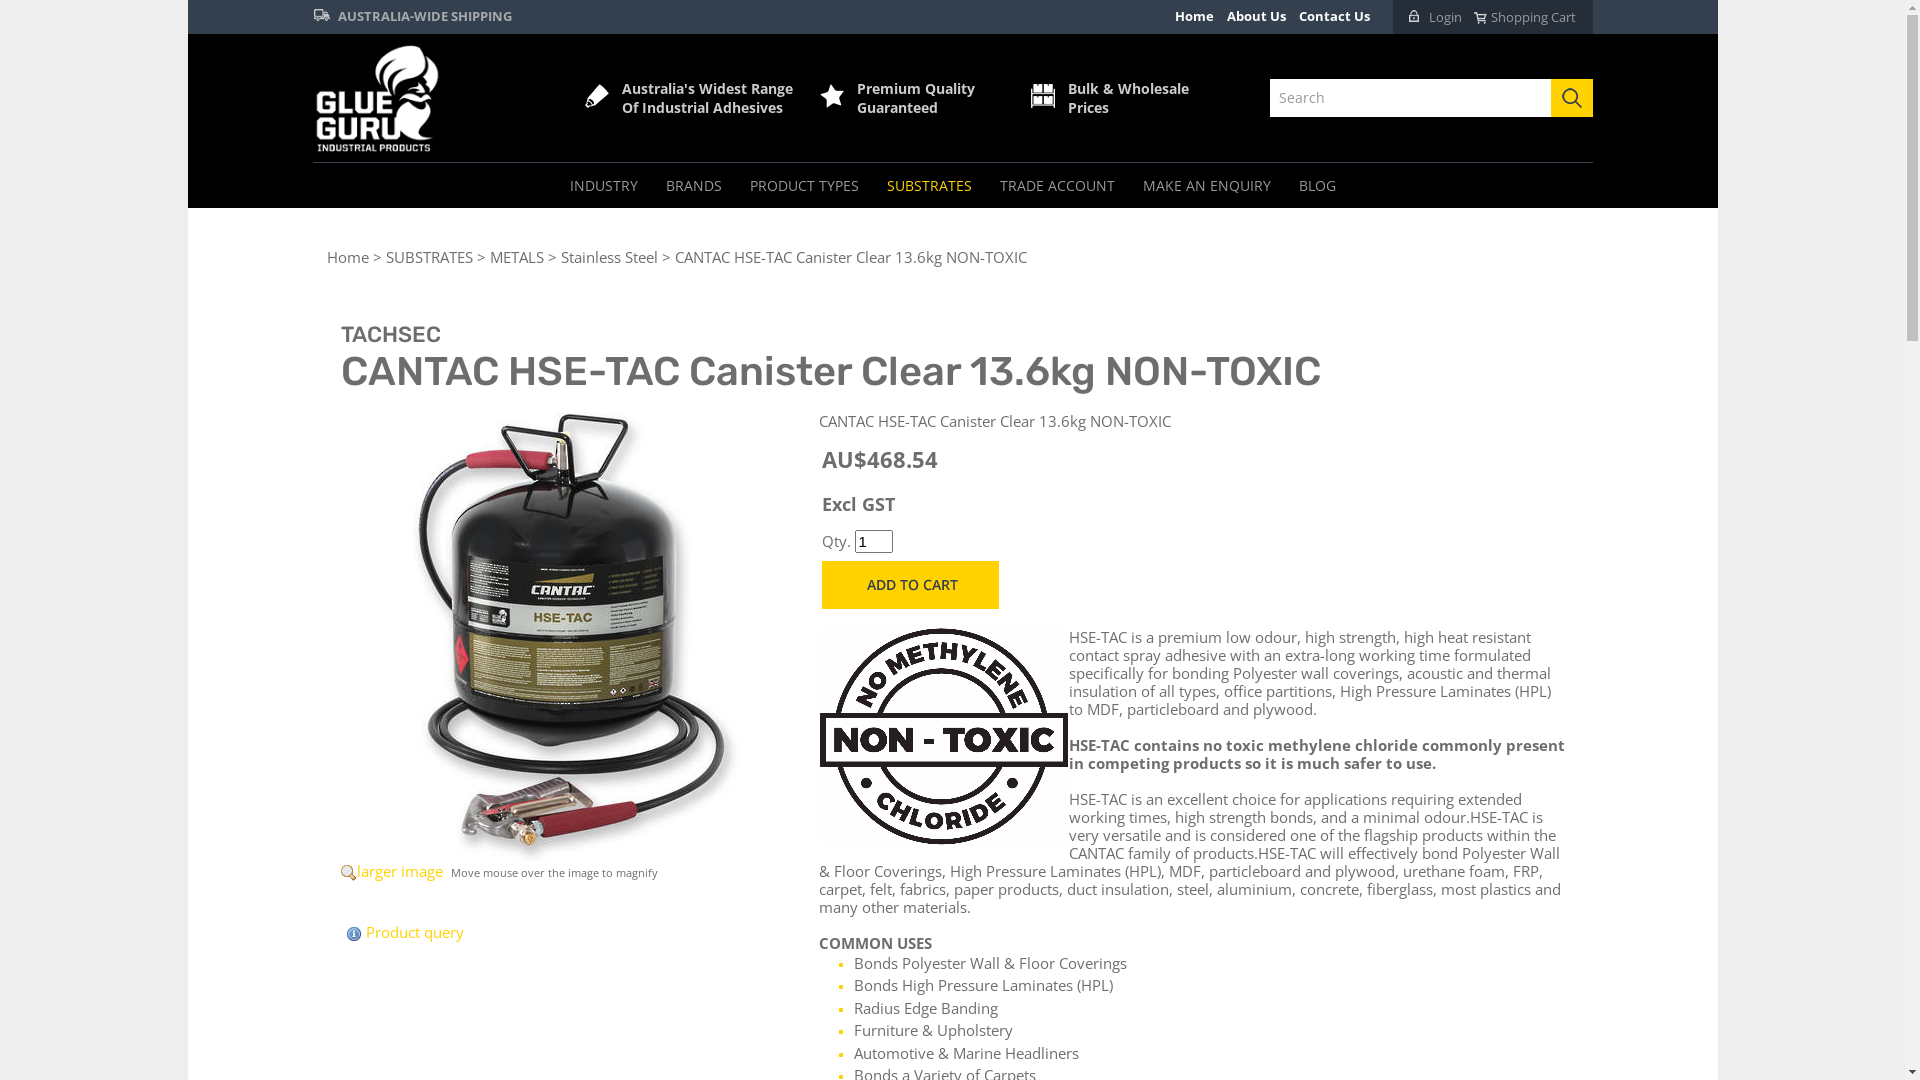 The image size is (1920, 1080). What do you see at coordinates (415, 932) in the screenshot?
I see `Product query` at bounding box center [415, 932].